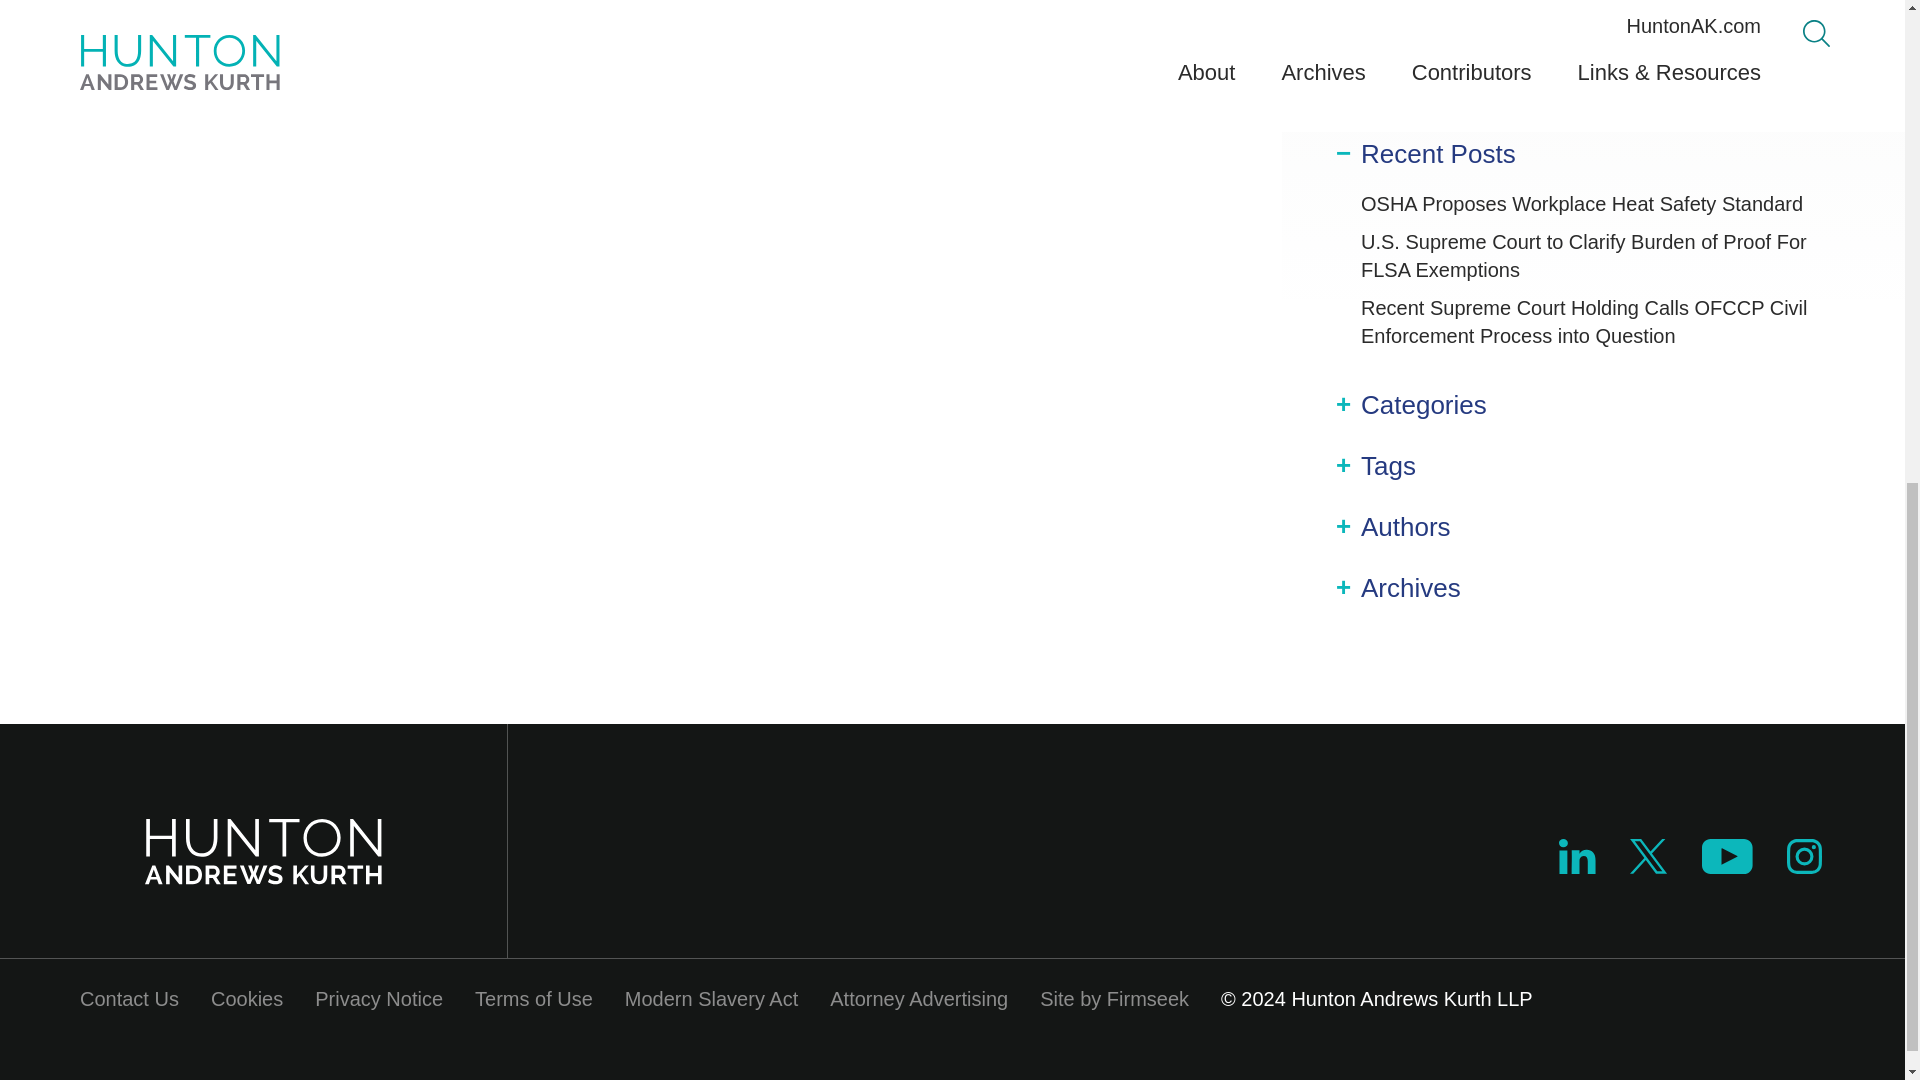 The image size is (1920, 1080). I want to click on OSHA Proposes Workplace Heat Safety Standard, so click(1582, 204).